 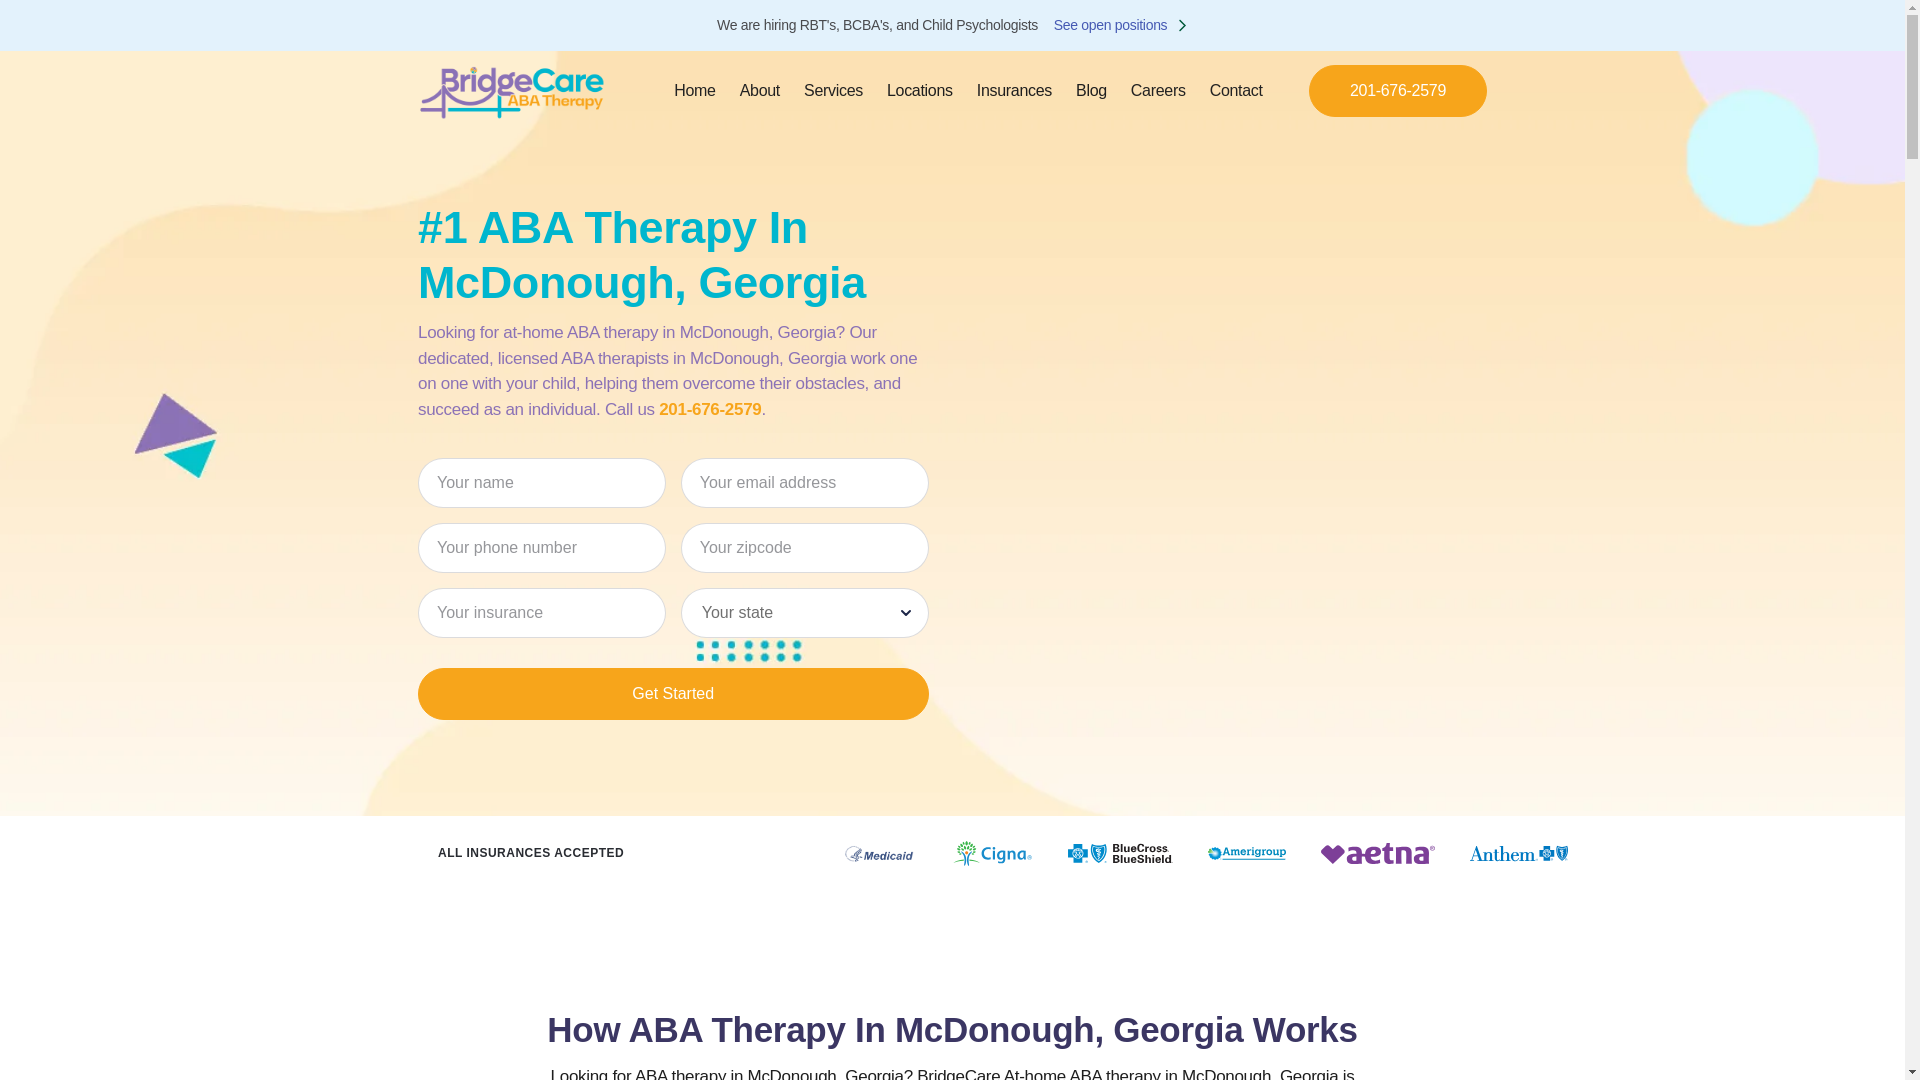 I want to click on Home, so click(x=694, y=91).